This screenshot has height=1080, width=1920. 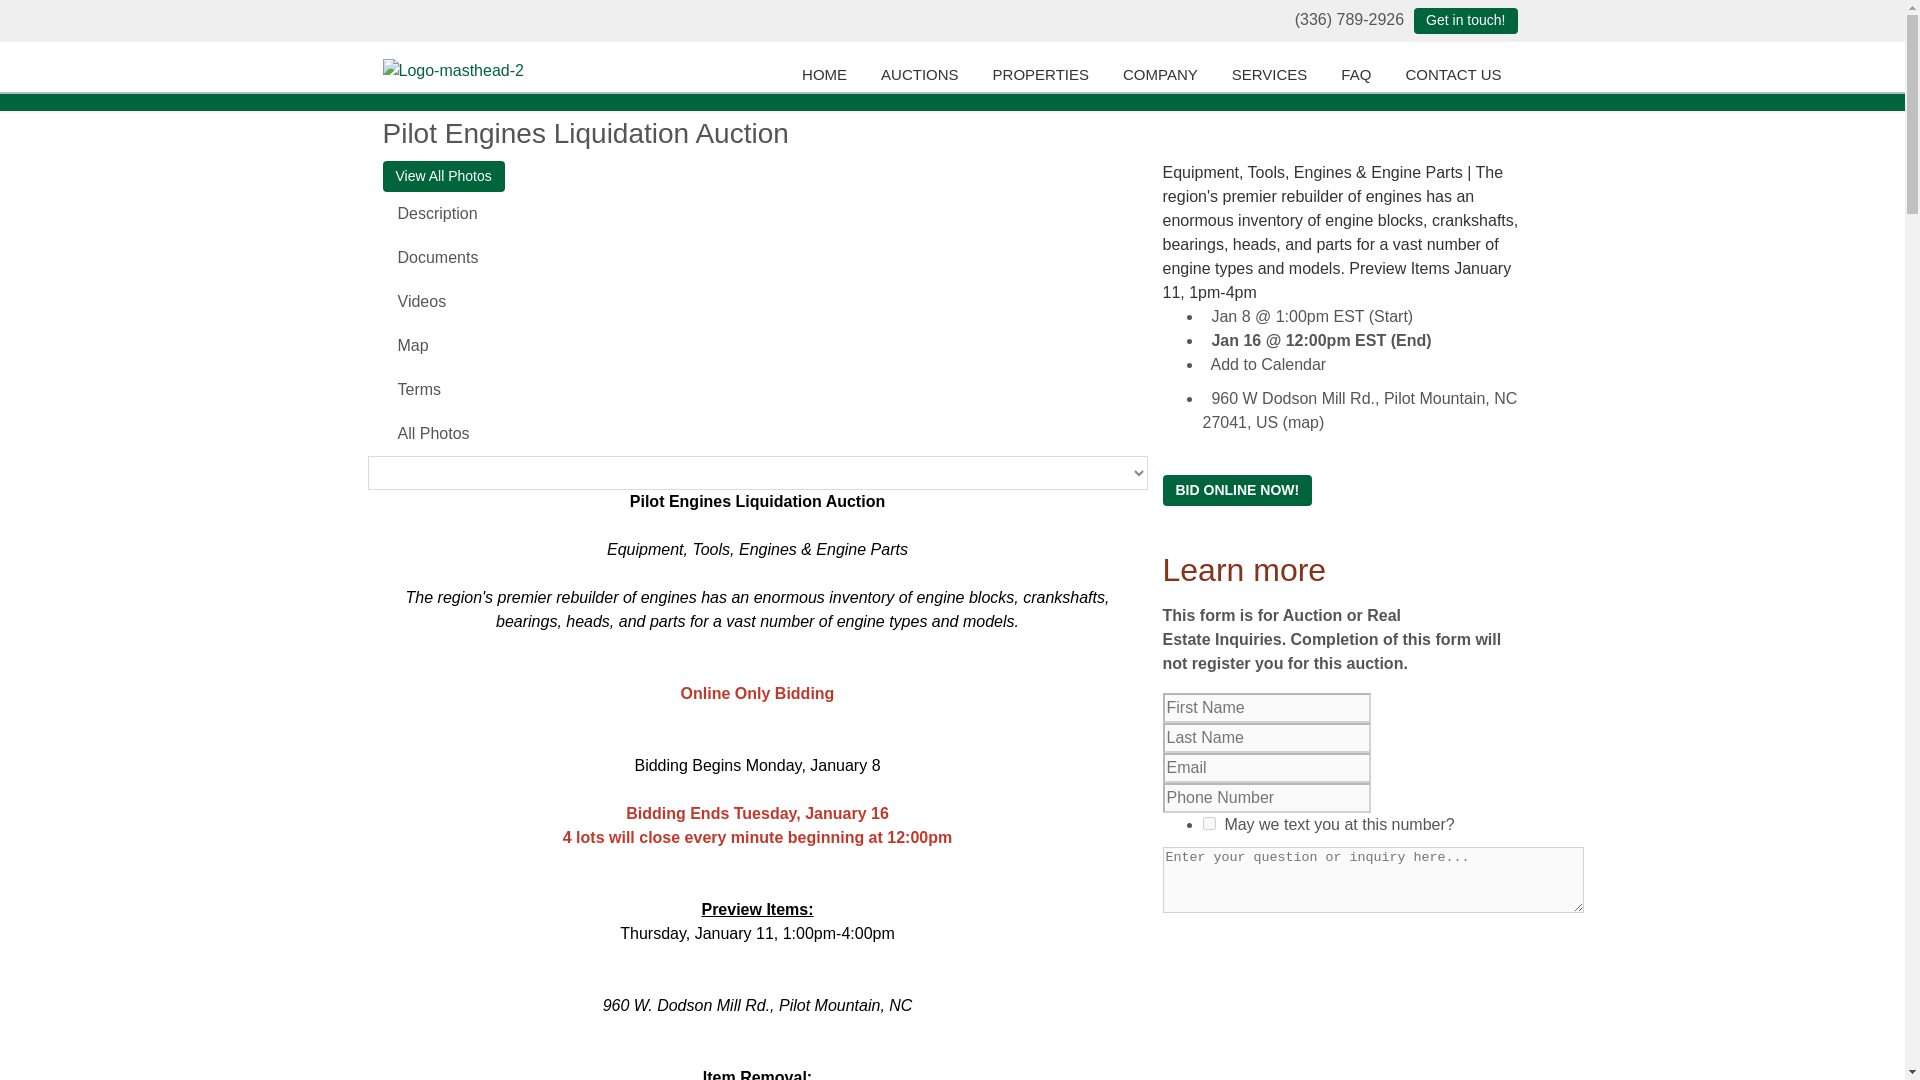 What do you see at coordinates (1464, 20) in the screenshot?
I see `Contact Us` at bounding box center [1464, 20].